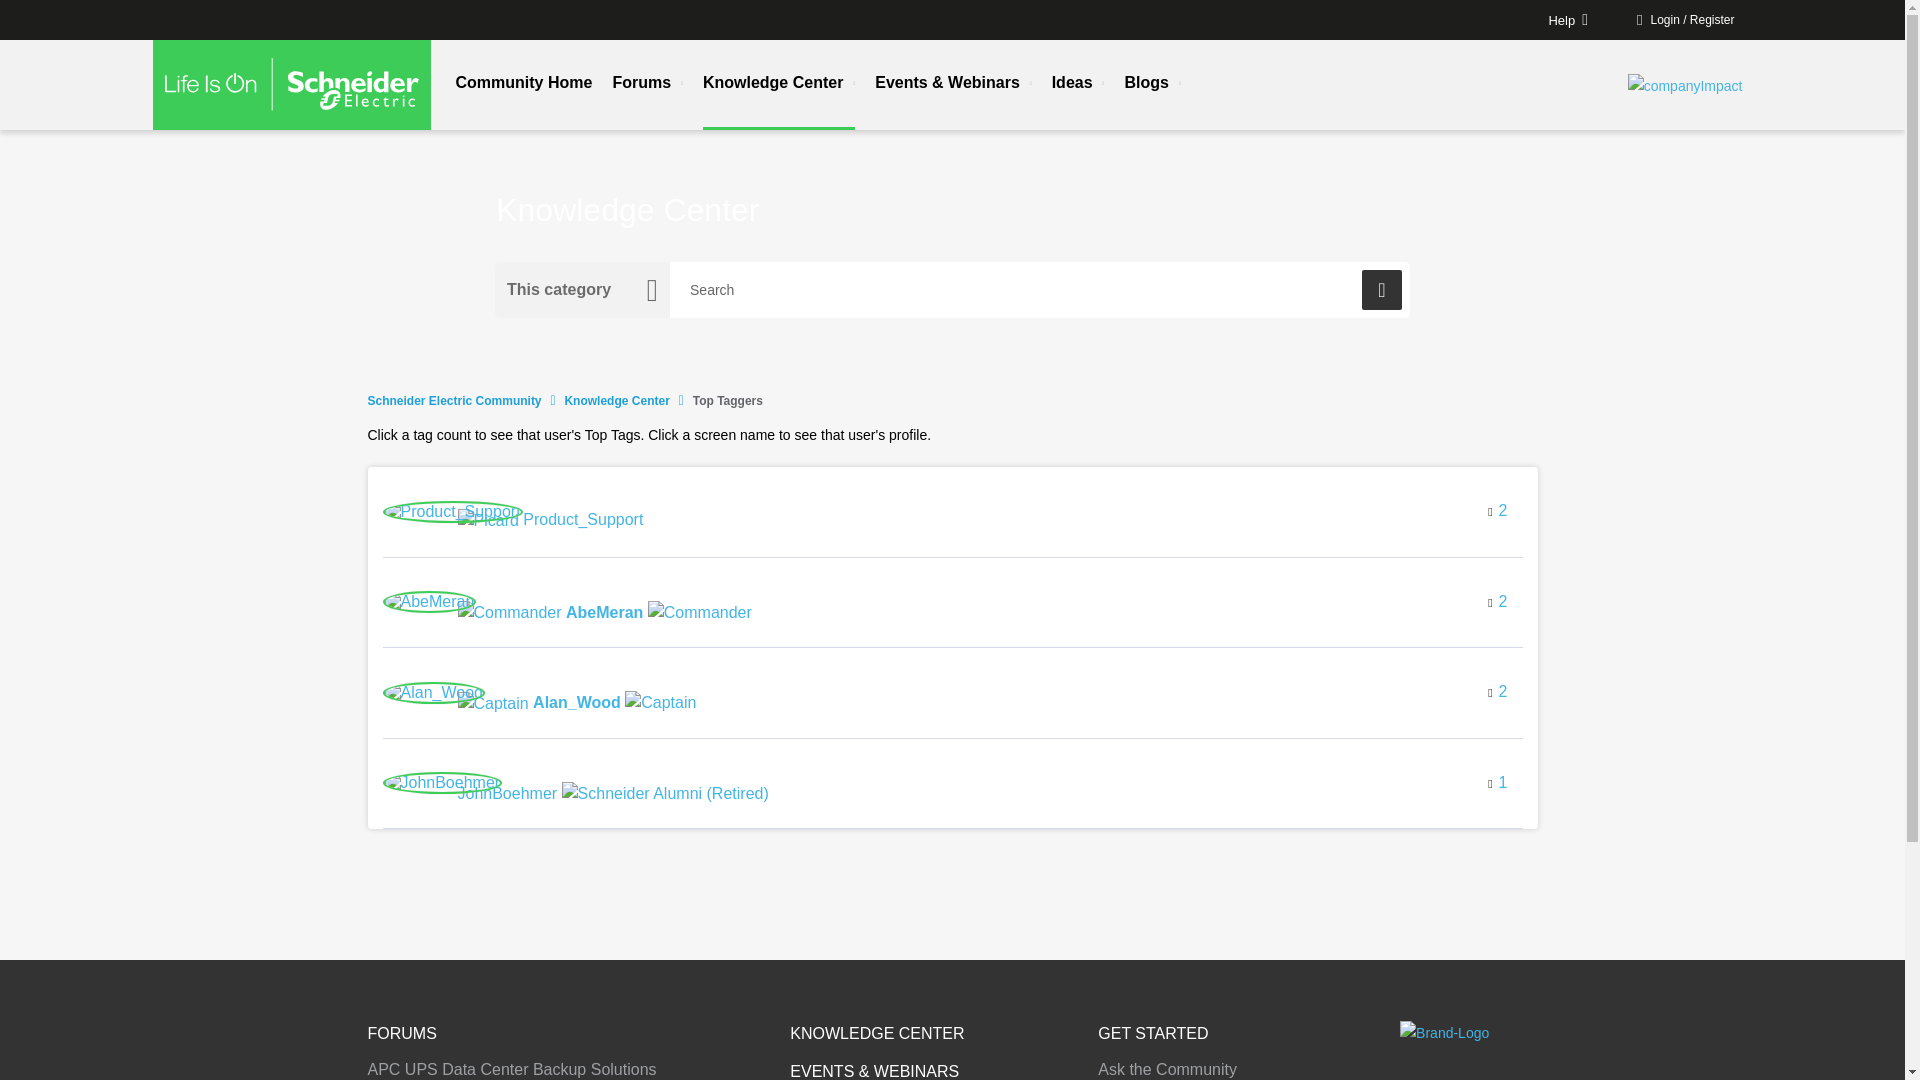 The image size is (1920, 1080). I want to click on Commander, so click(700, 612).